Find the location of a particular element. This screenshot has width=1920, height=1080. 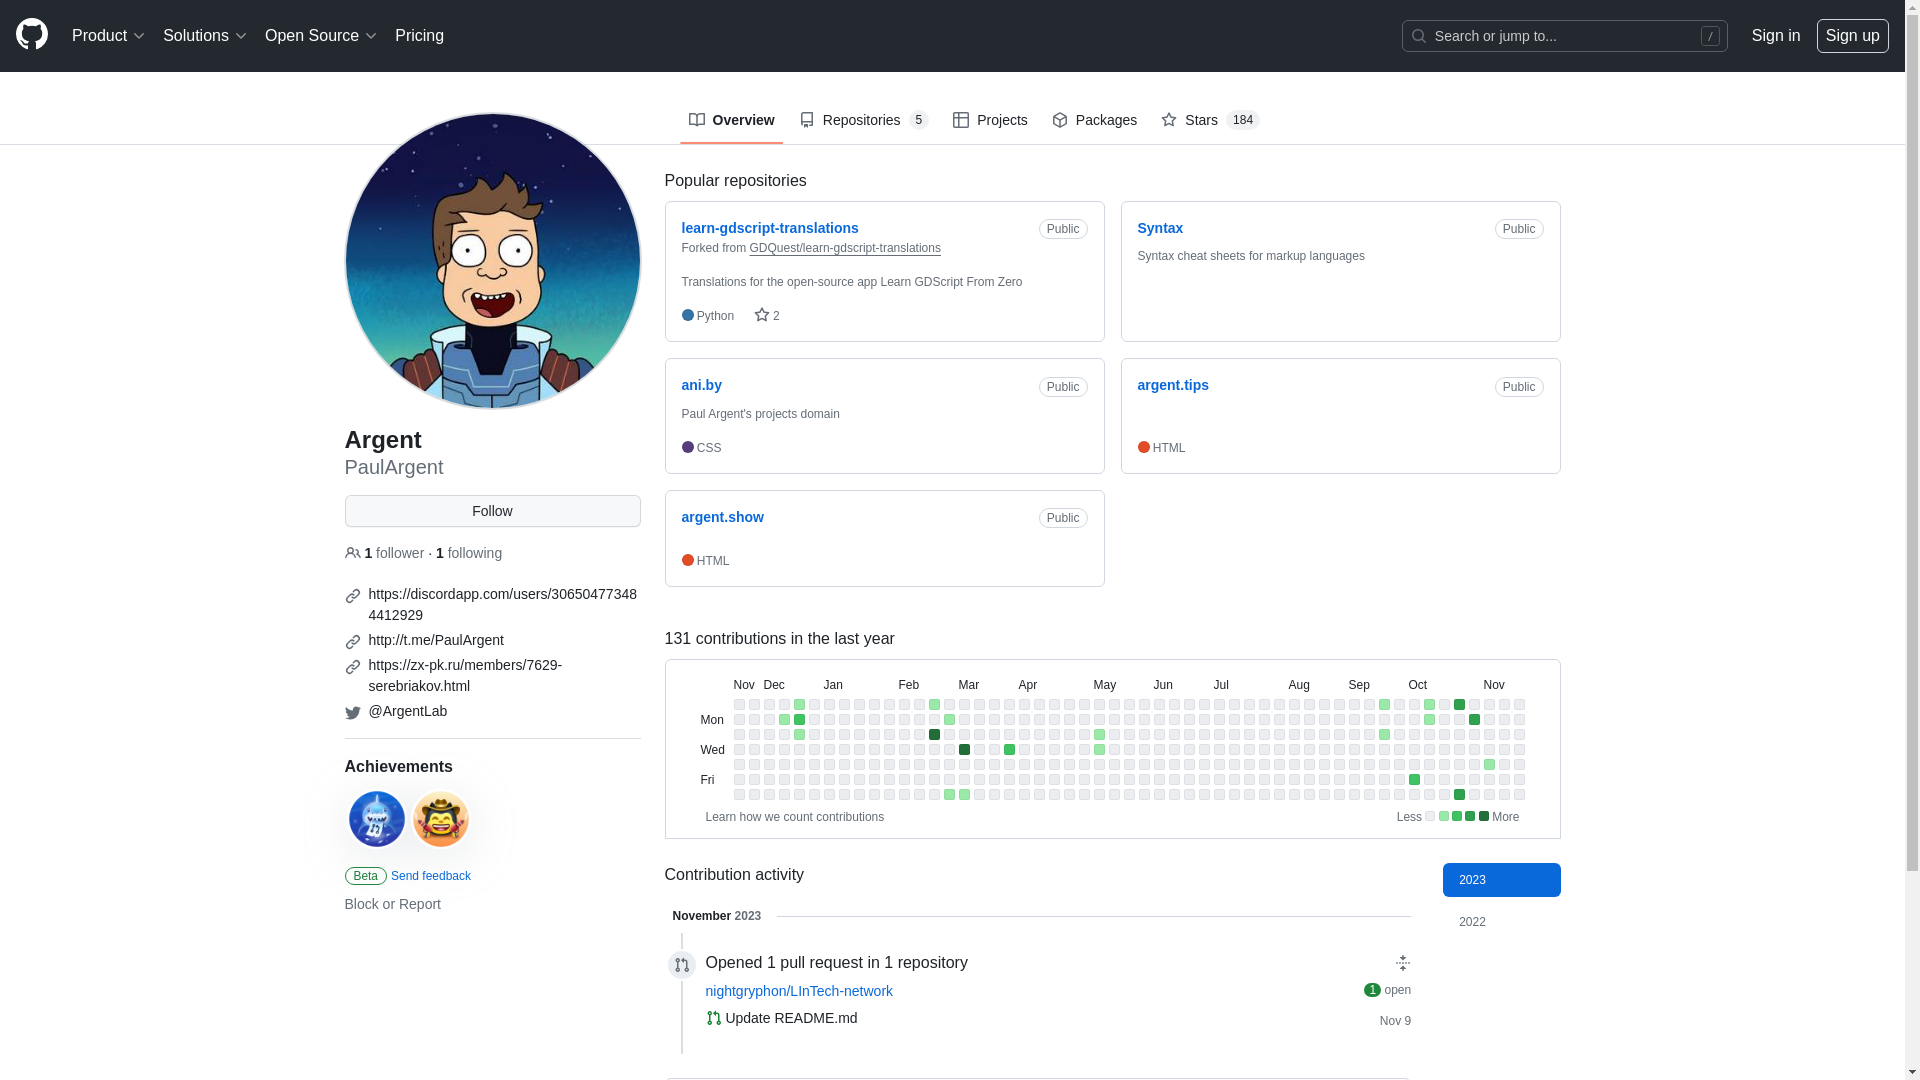

Overview is located at coordinates (731, 120).